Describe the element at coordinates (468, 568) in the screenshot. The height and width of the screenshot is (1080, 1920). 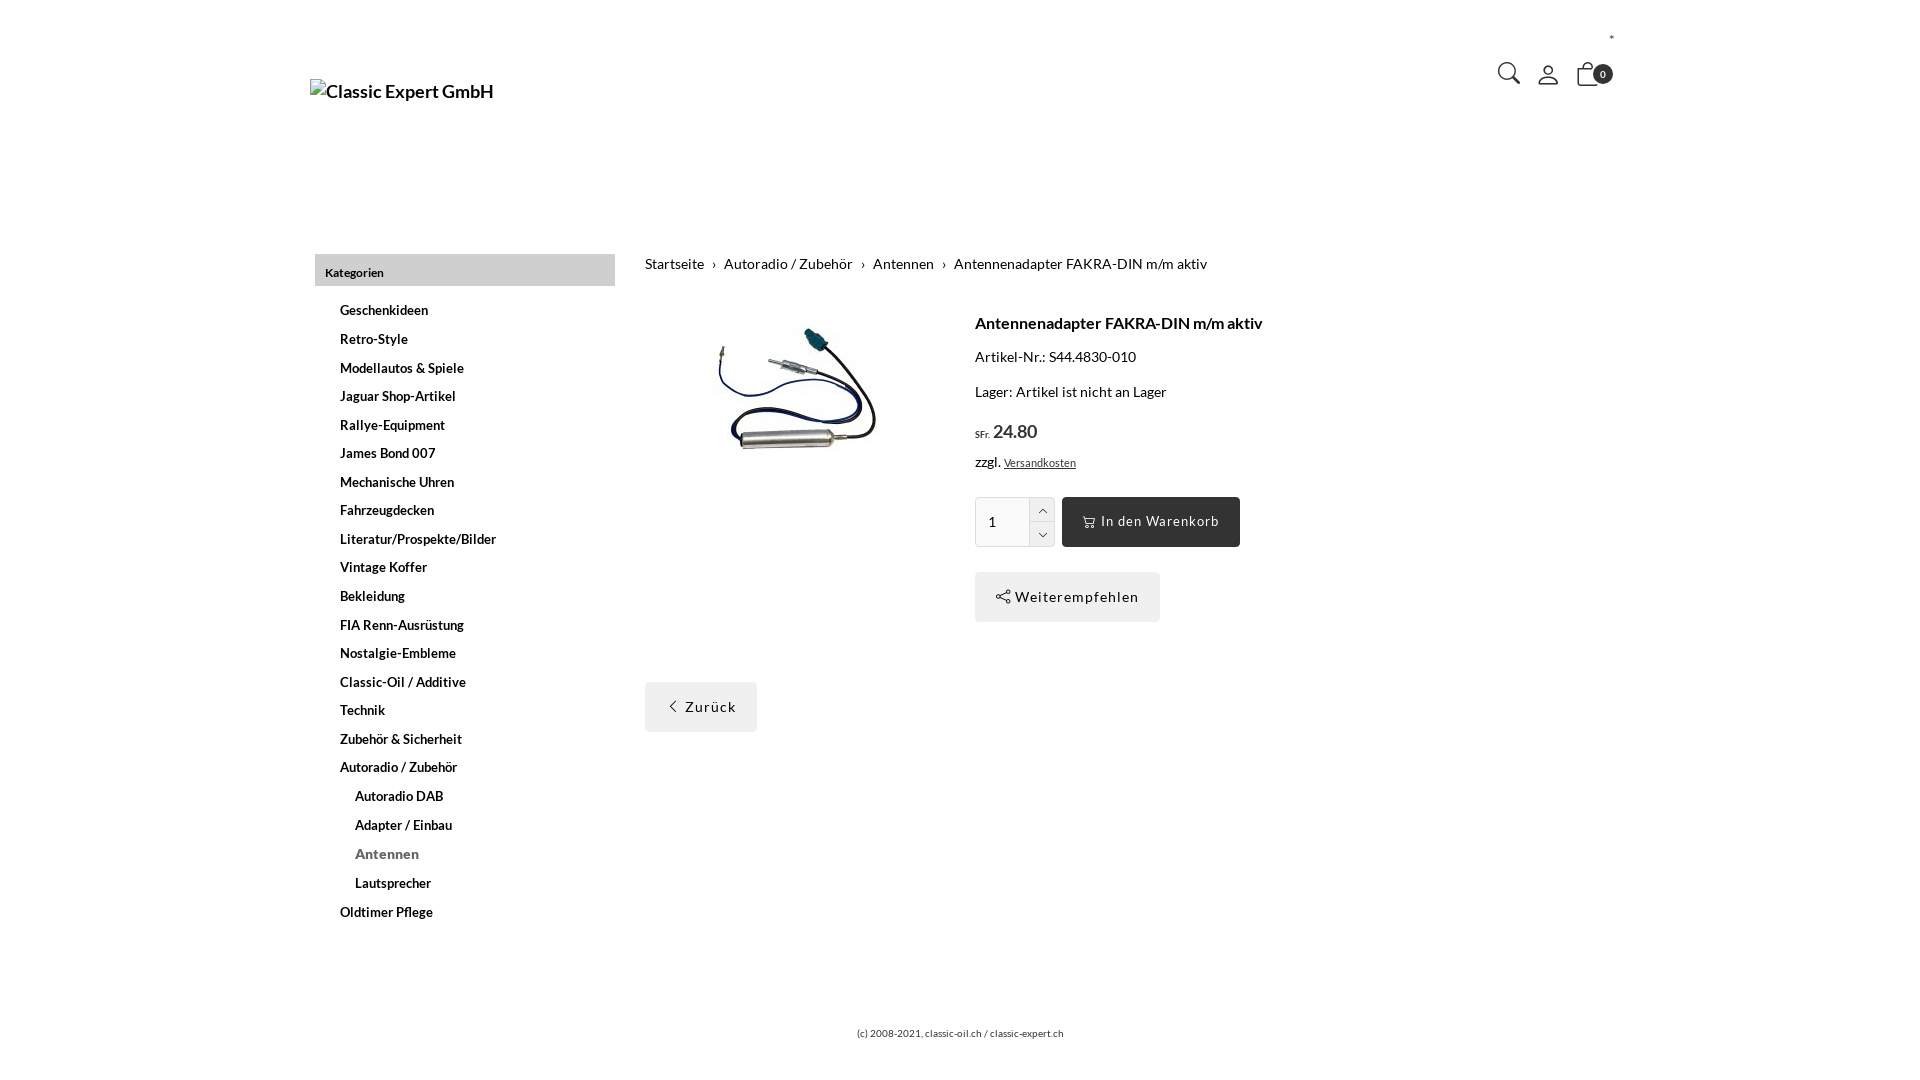
I see `Vintage Koffer` at that location.